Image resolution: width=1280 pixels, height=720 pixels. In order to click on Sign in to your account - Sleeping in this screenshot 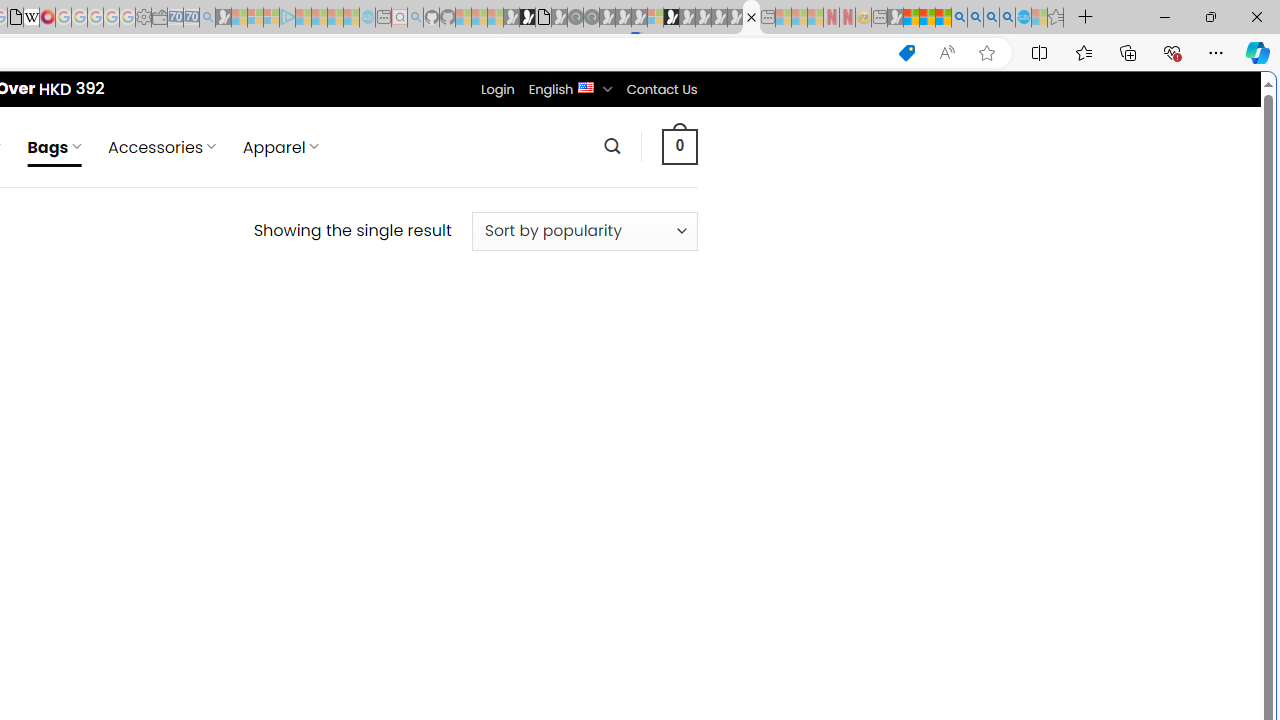, I will do `click(655, 18)`.